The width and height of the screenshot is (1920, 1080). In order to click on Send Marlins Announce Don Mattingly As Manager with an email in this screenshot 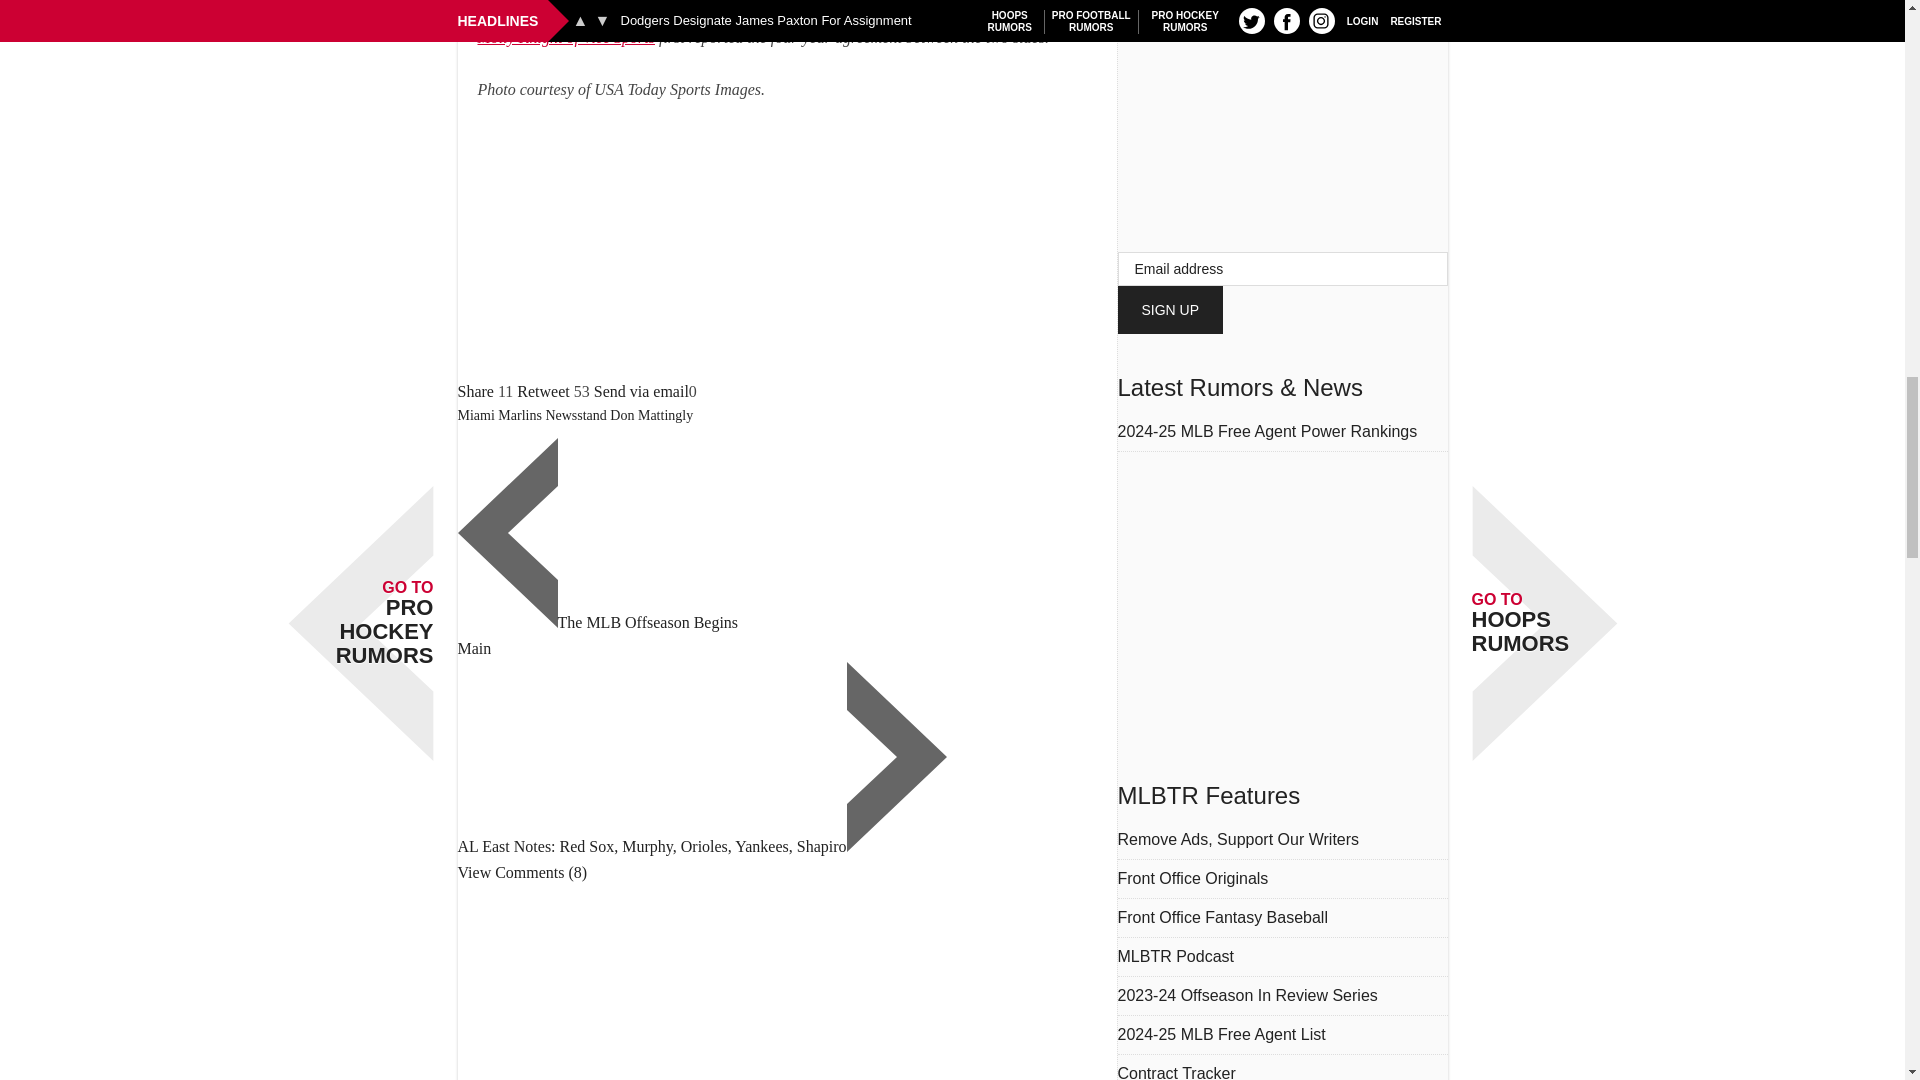, I will do `click(641, 391)`.